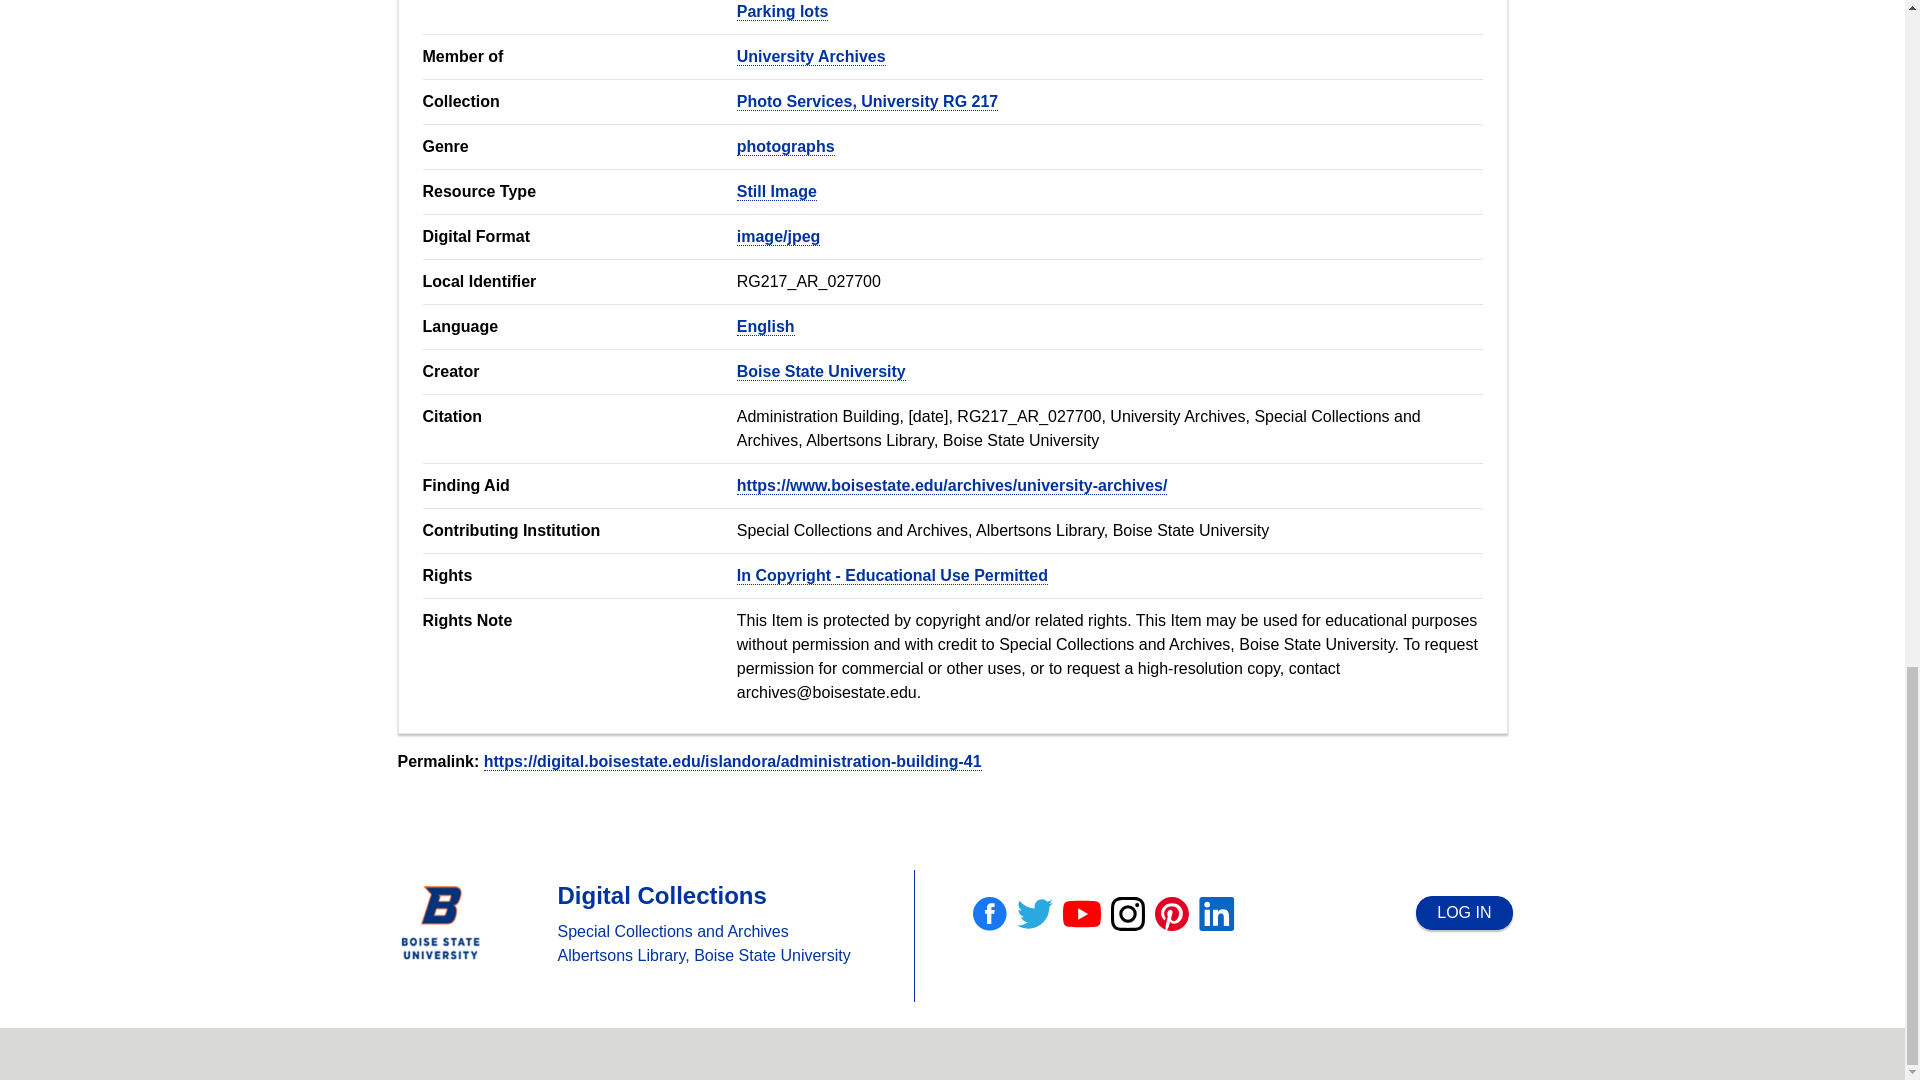  I want to click on English, so click(766, 326).